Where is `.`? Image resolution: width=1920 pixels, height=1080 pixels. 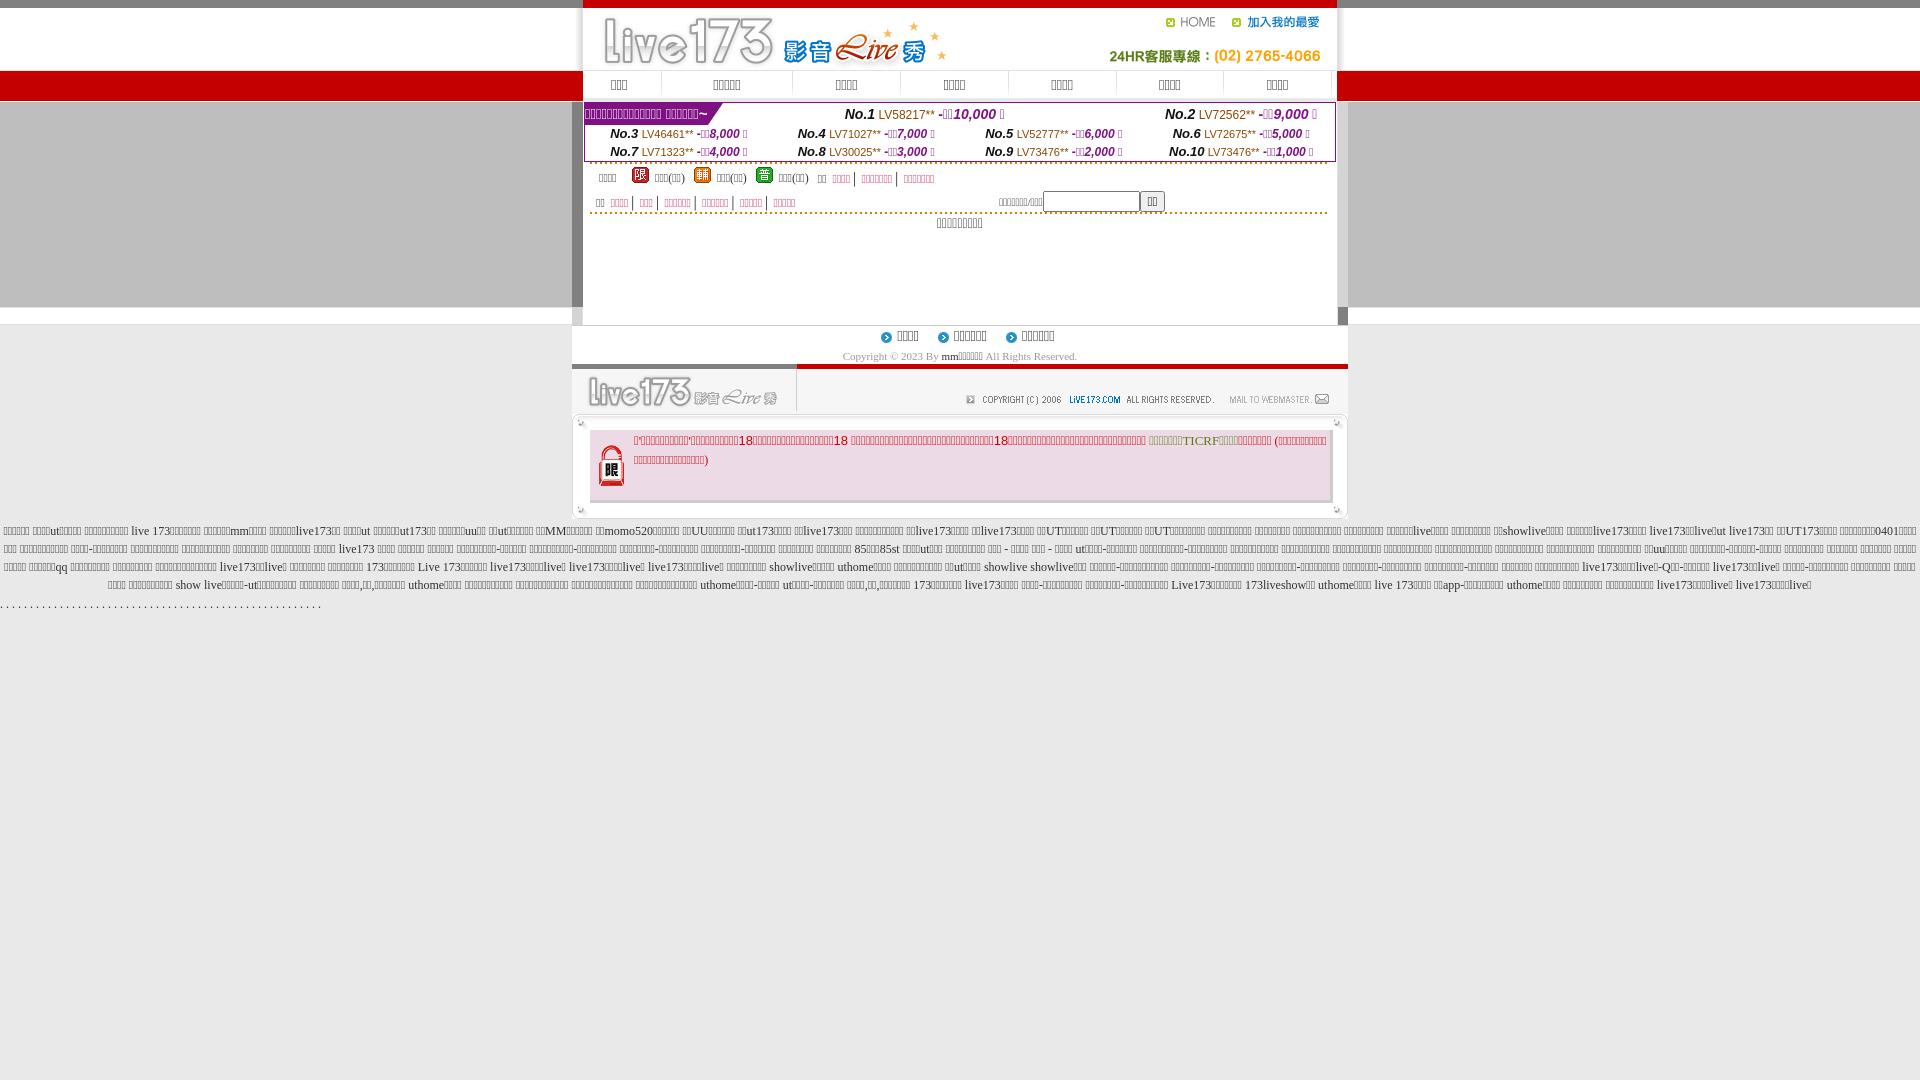
. is located at coordinates (20, 604).